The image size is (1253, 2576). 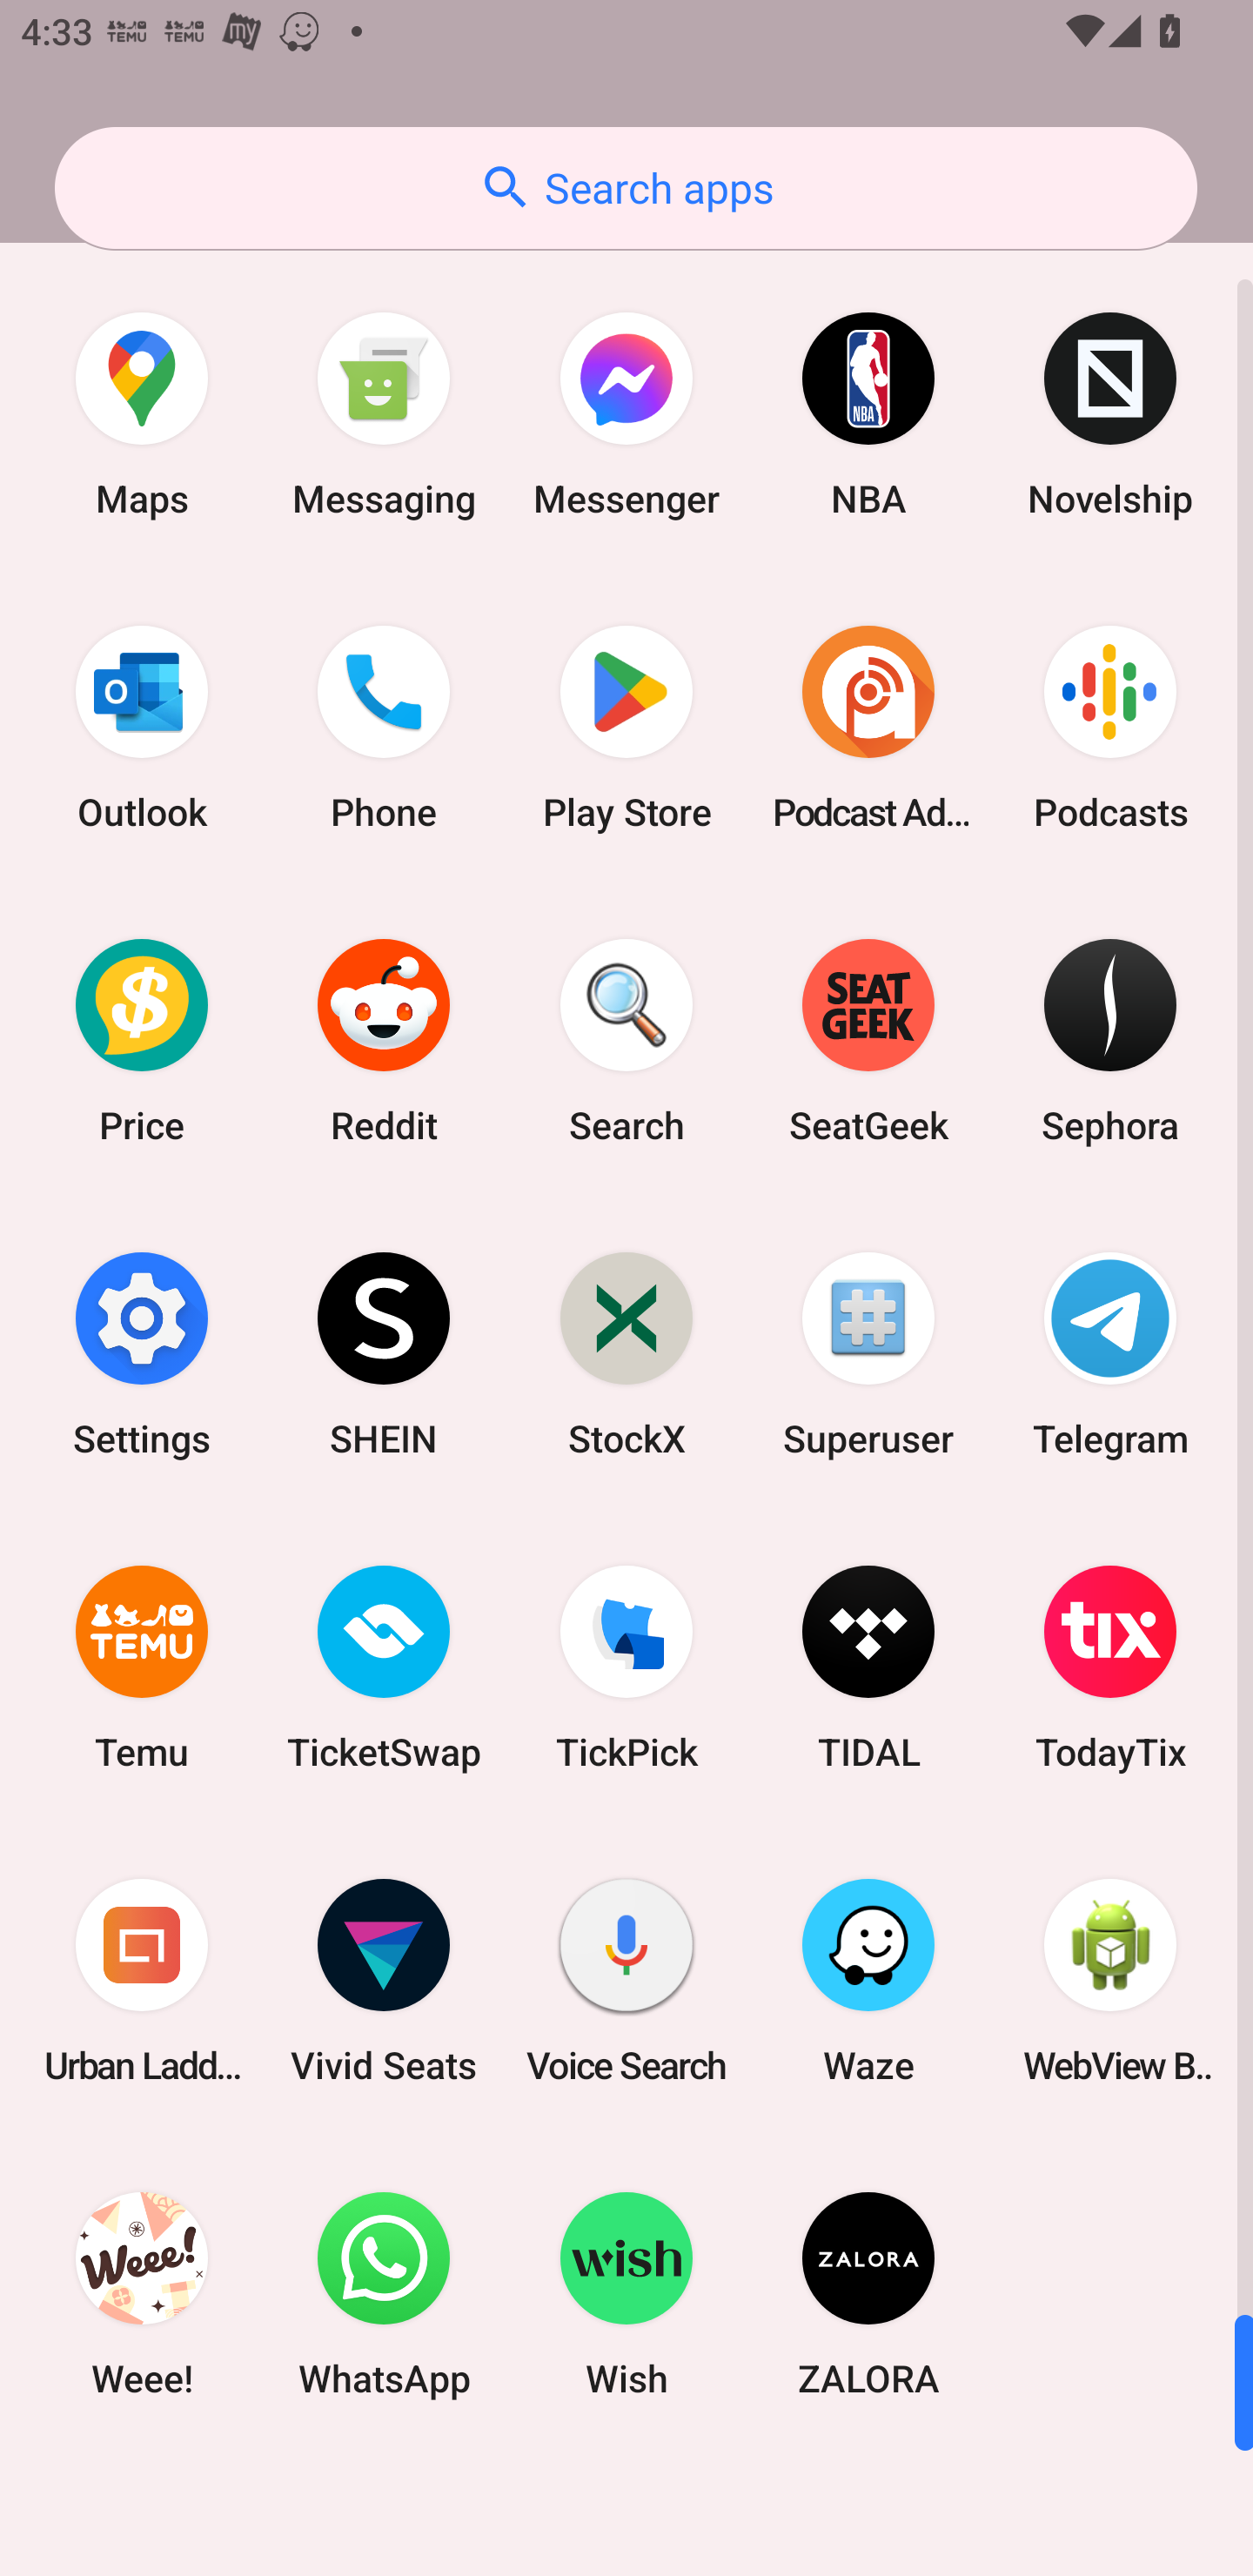 What do you see at coordinates (626, 1981) in the screenshot?
I see `Voice Search` at bounding box center [626, 1981].